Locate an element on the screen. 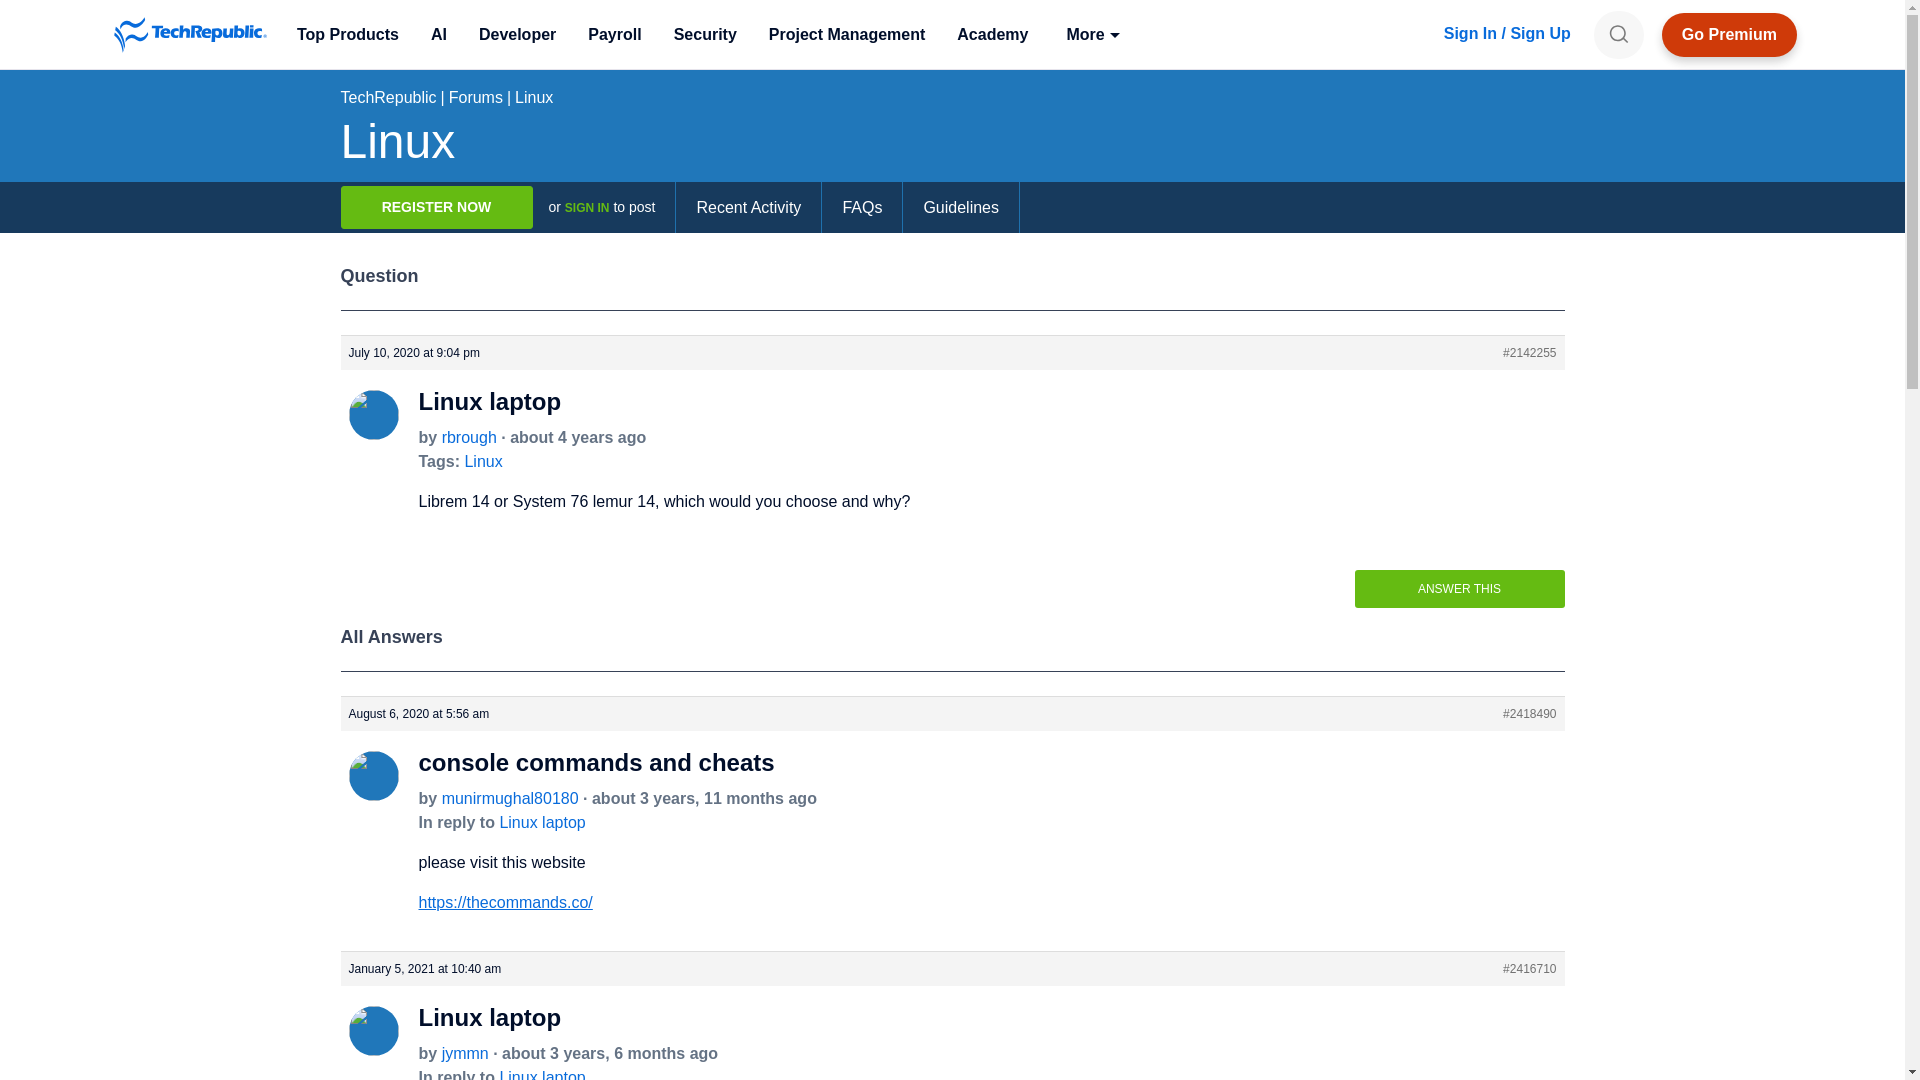  Top Products is located at coordinates (347, 34).